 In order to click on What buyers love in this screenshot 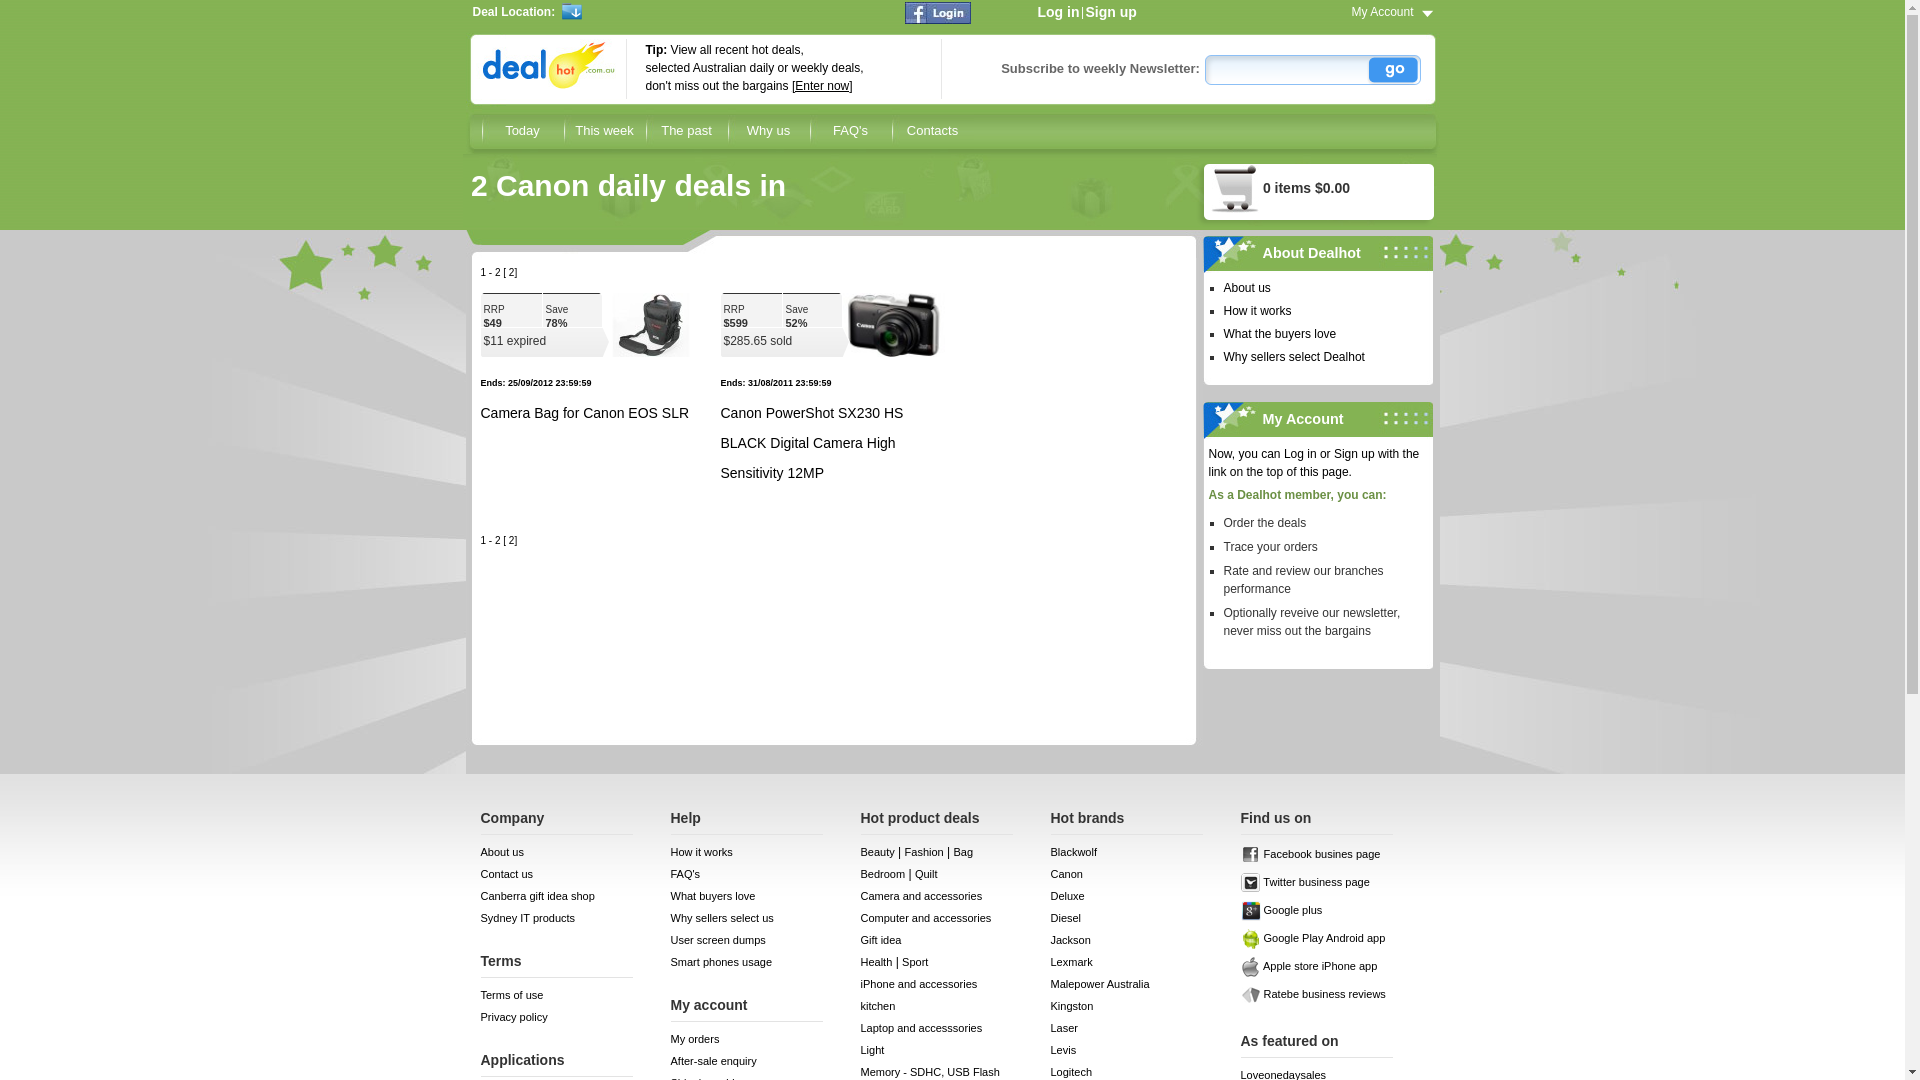, I will do `click(712, 896)`.